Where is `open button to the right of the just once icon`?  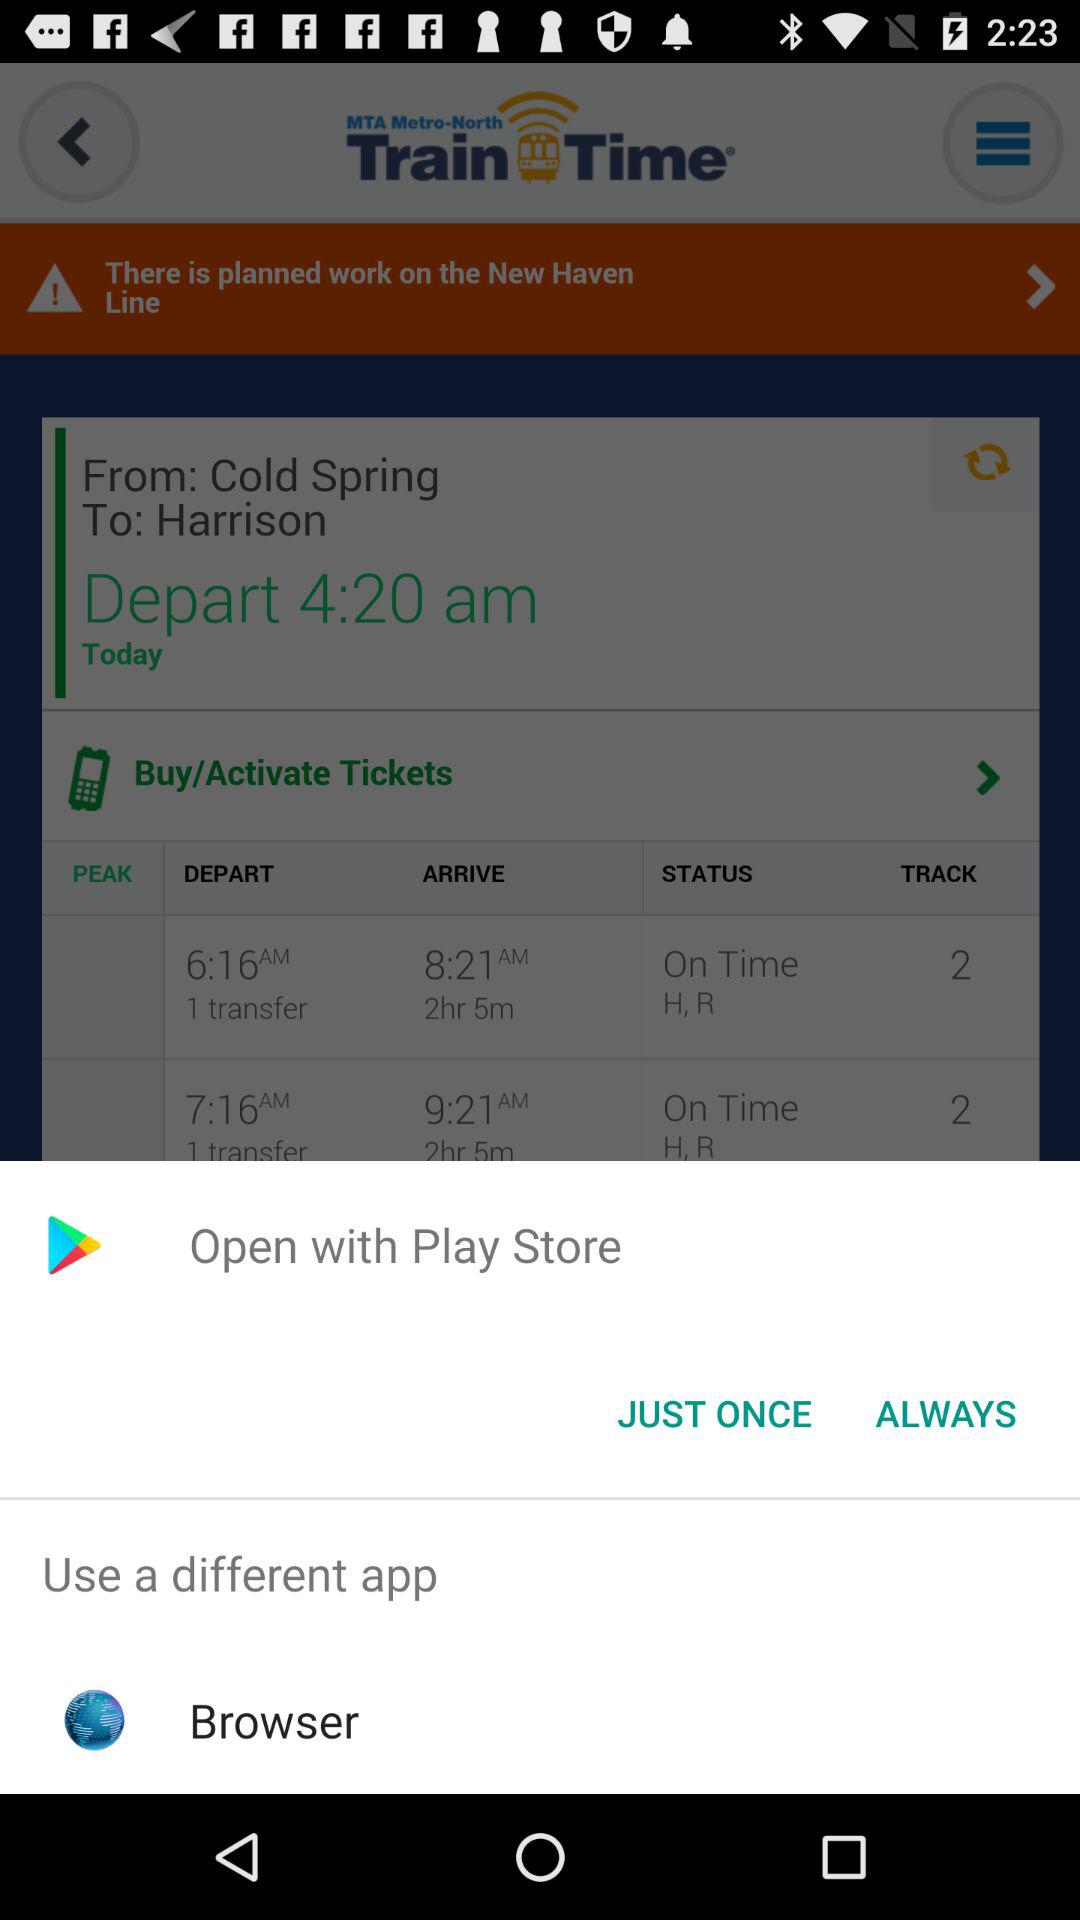 open button to the right of the just once icon is located at coordinates (946, 1413).